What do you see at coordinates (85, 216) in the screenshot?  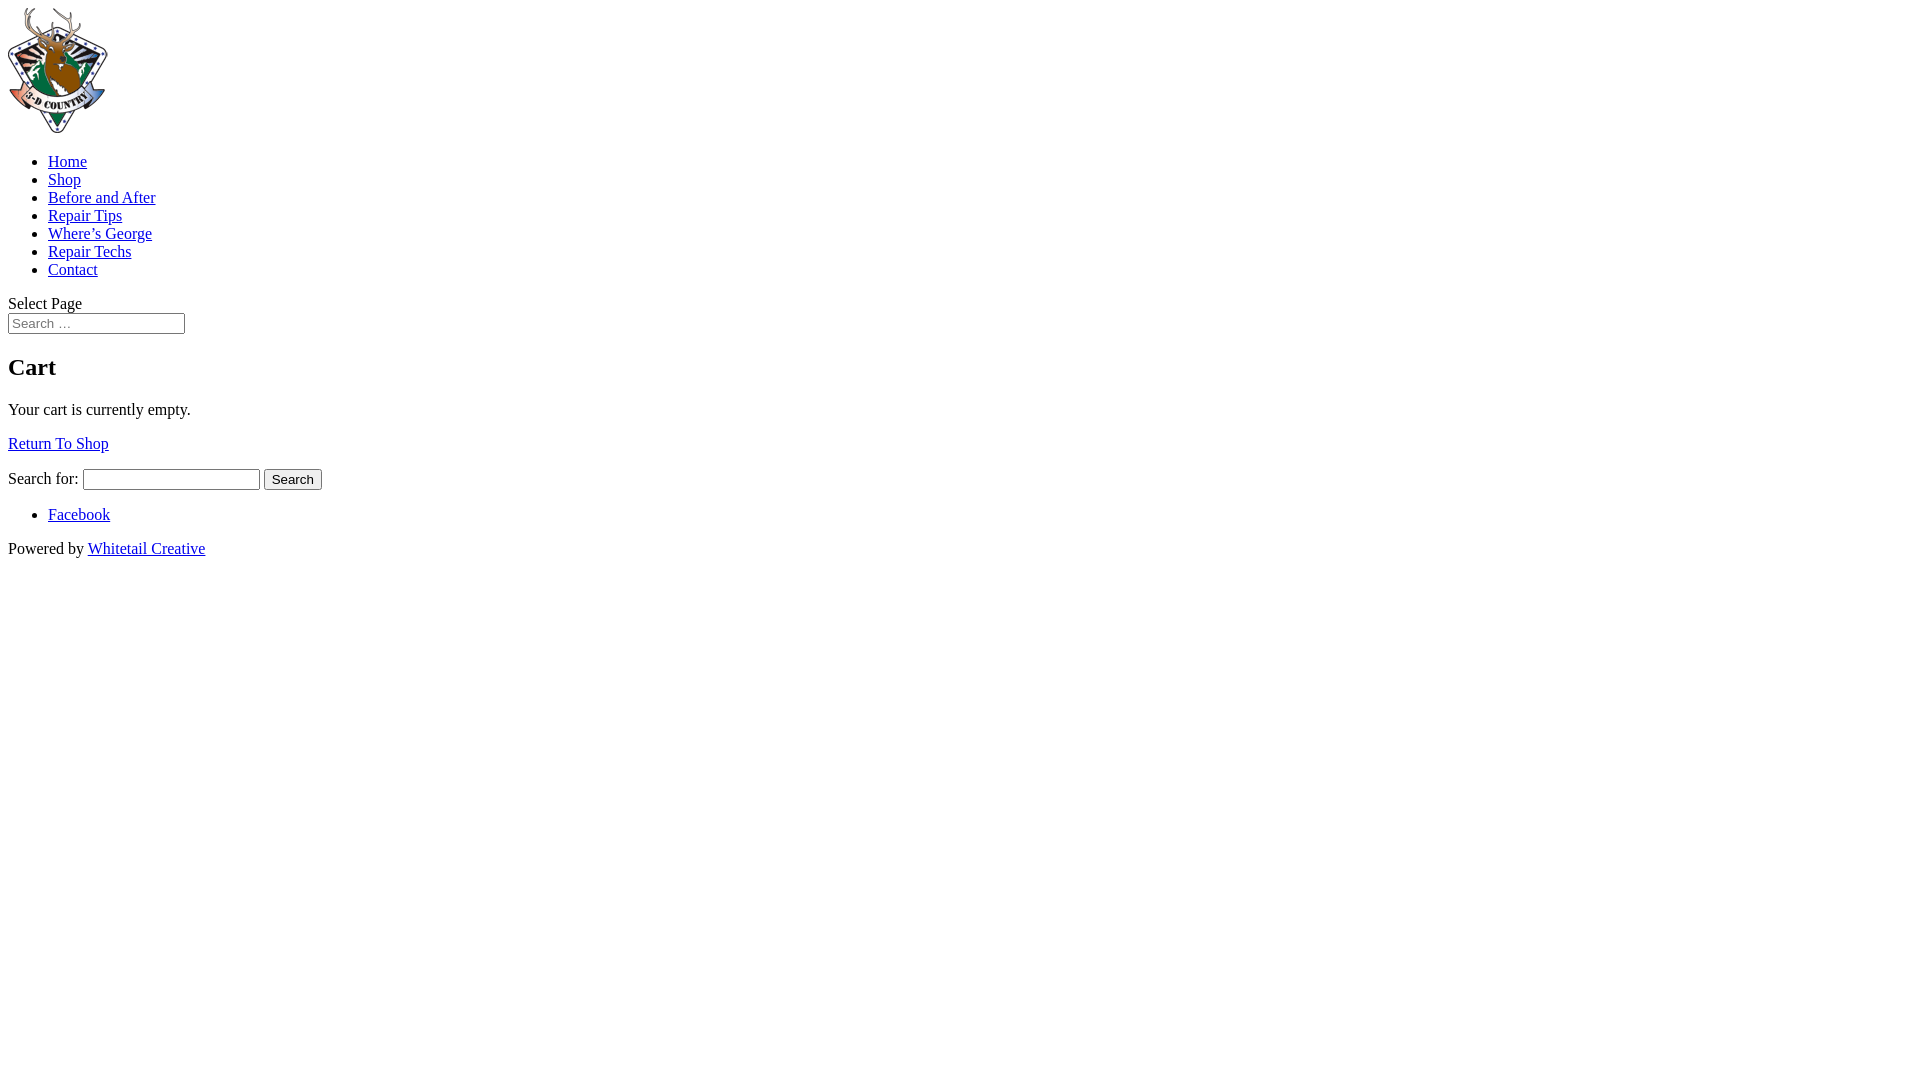 I see `Repair Tips` at bounding box center [85, 216].